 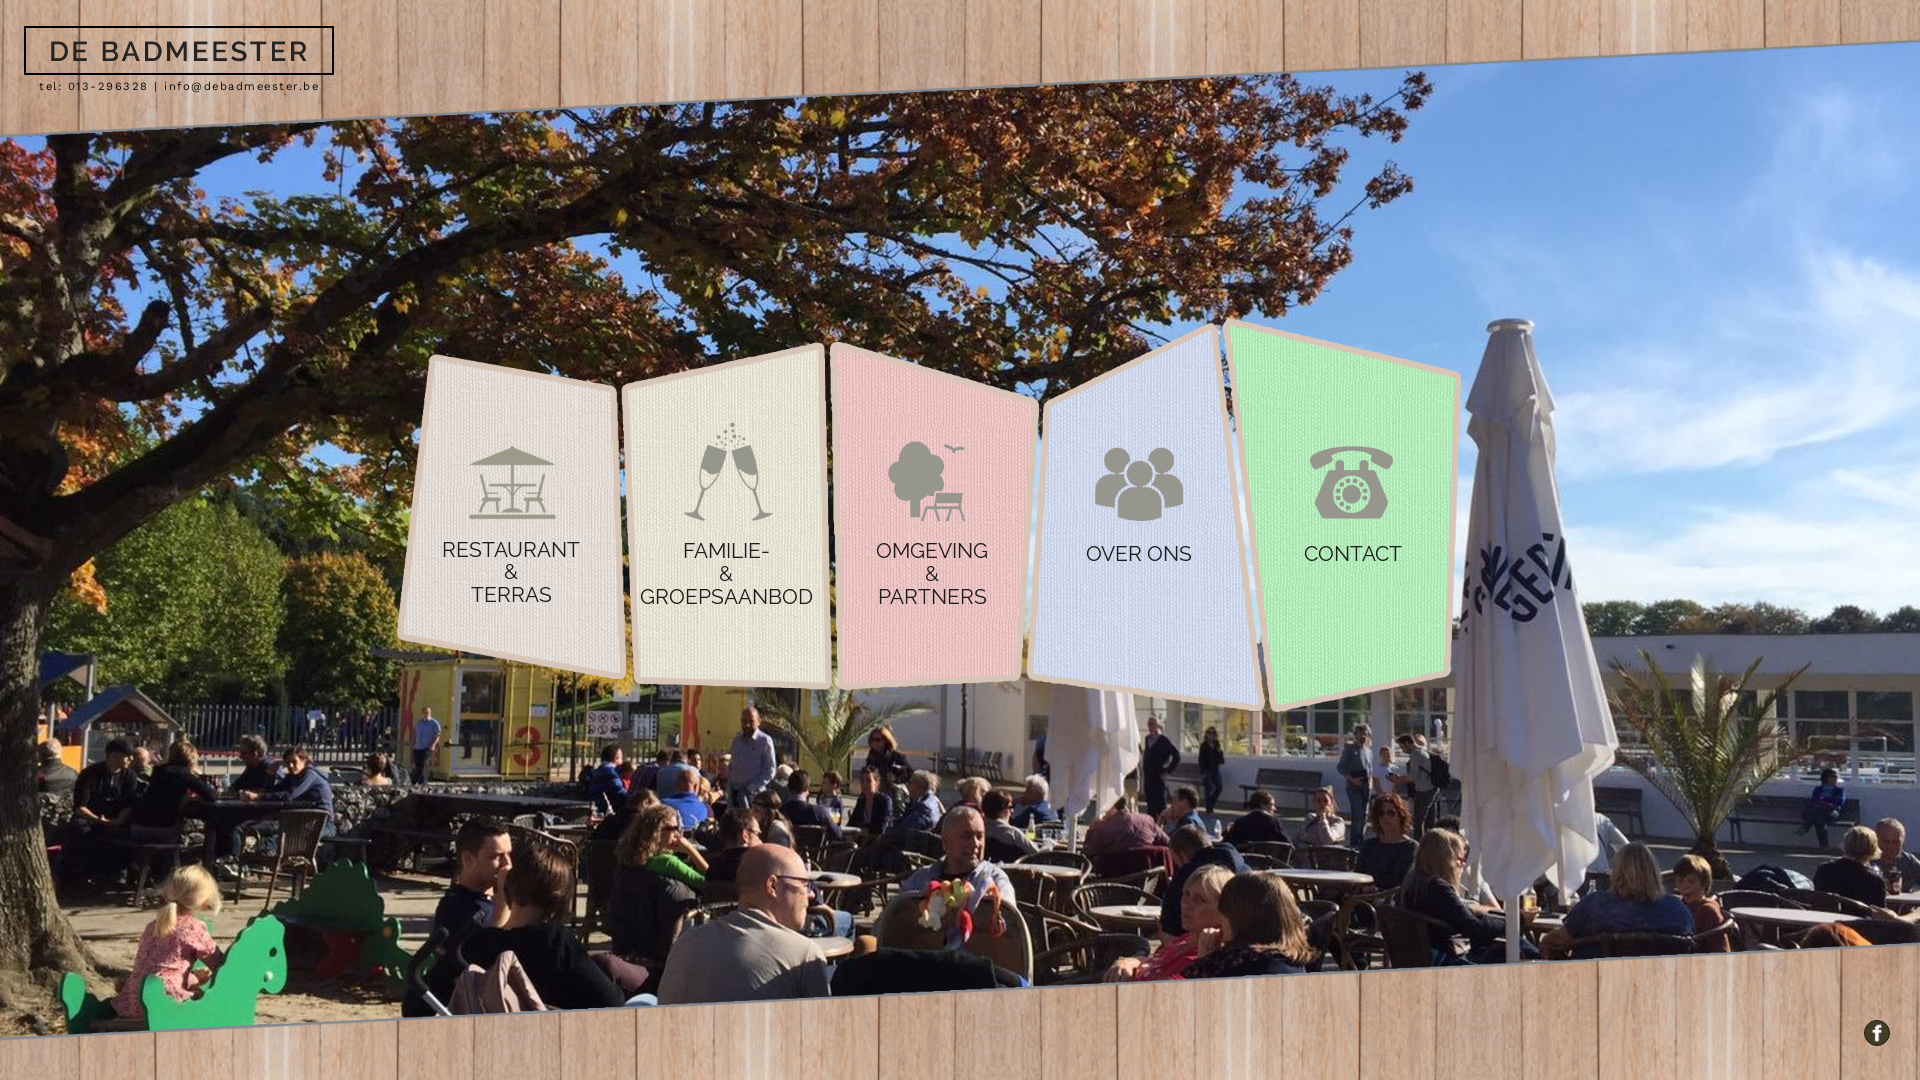 What do you see at coordinates (512, 516) in the screenshot?
I see `RESTAURANT
&
TERRAS` at bounding box center [512, 516].